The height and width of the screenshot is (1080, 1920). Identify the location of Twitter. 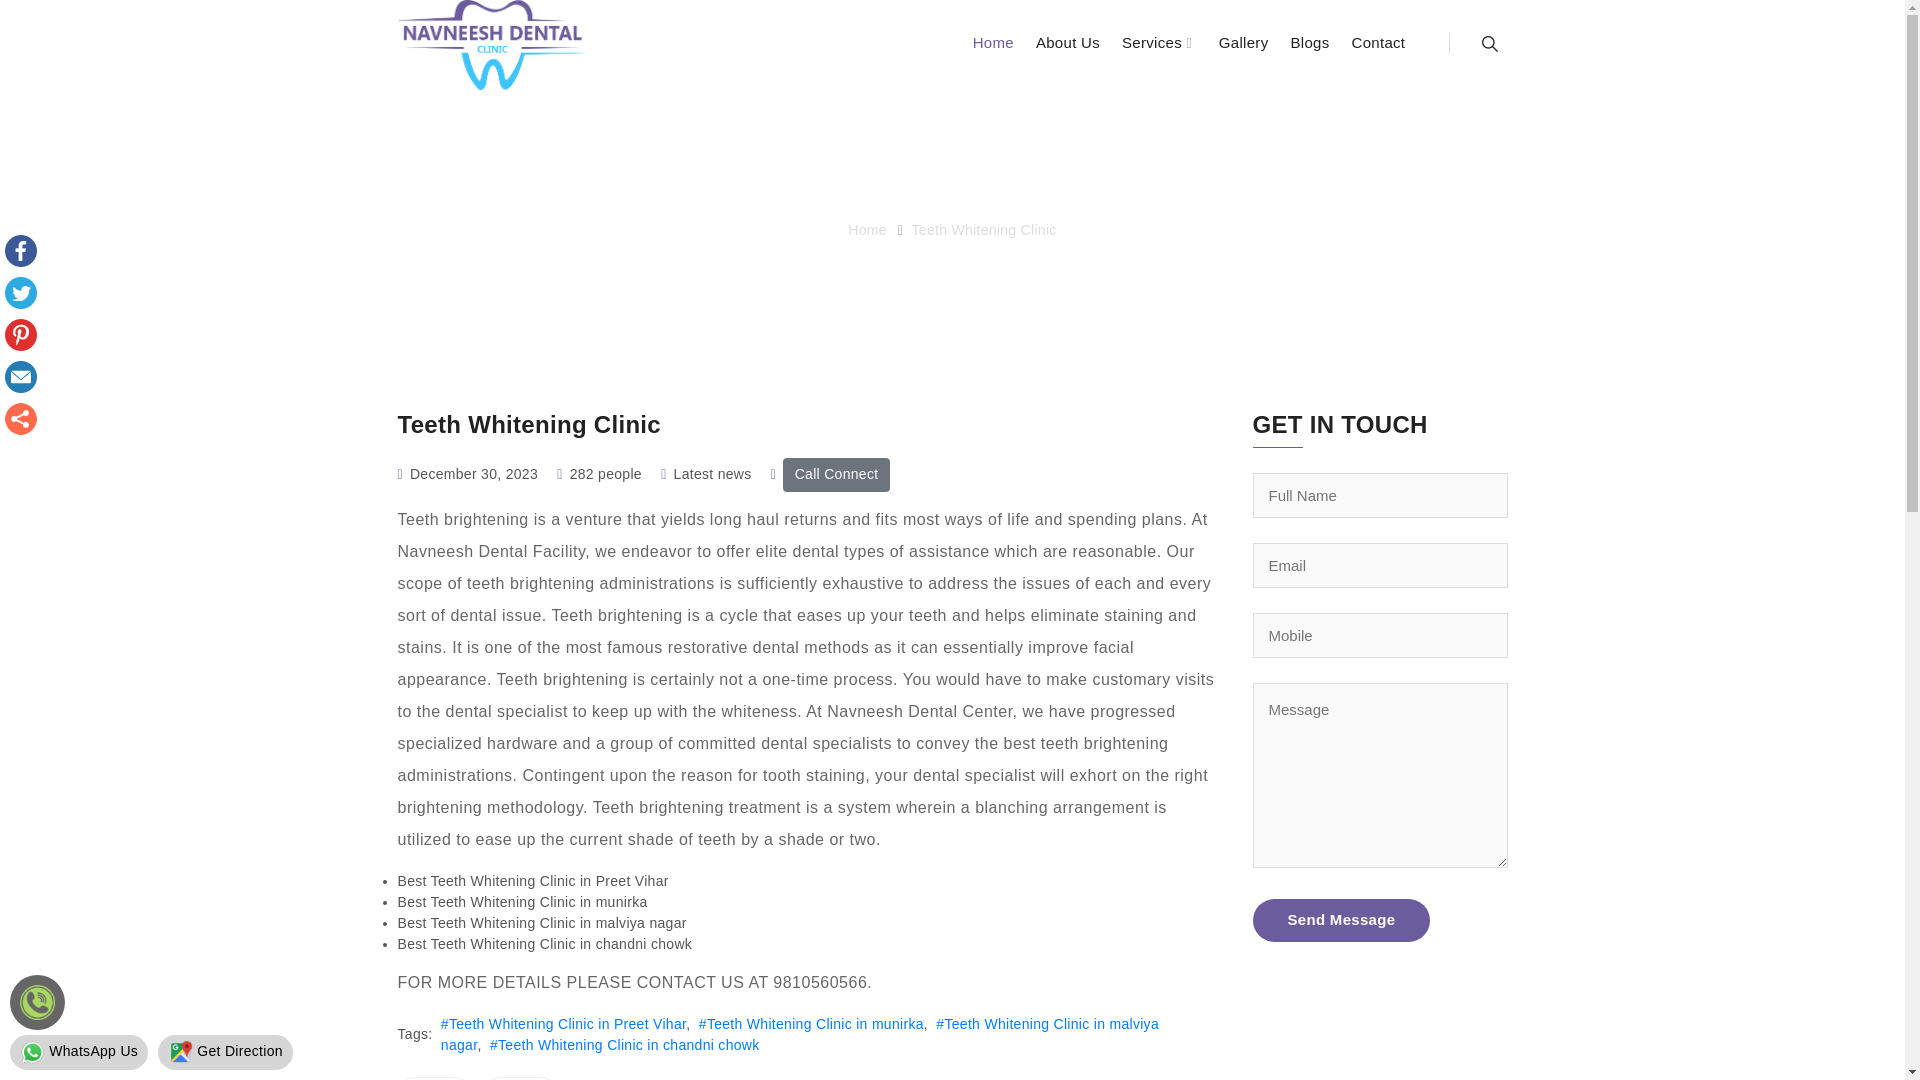
(20, 292).